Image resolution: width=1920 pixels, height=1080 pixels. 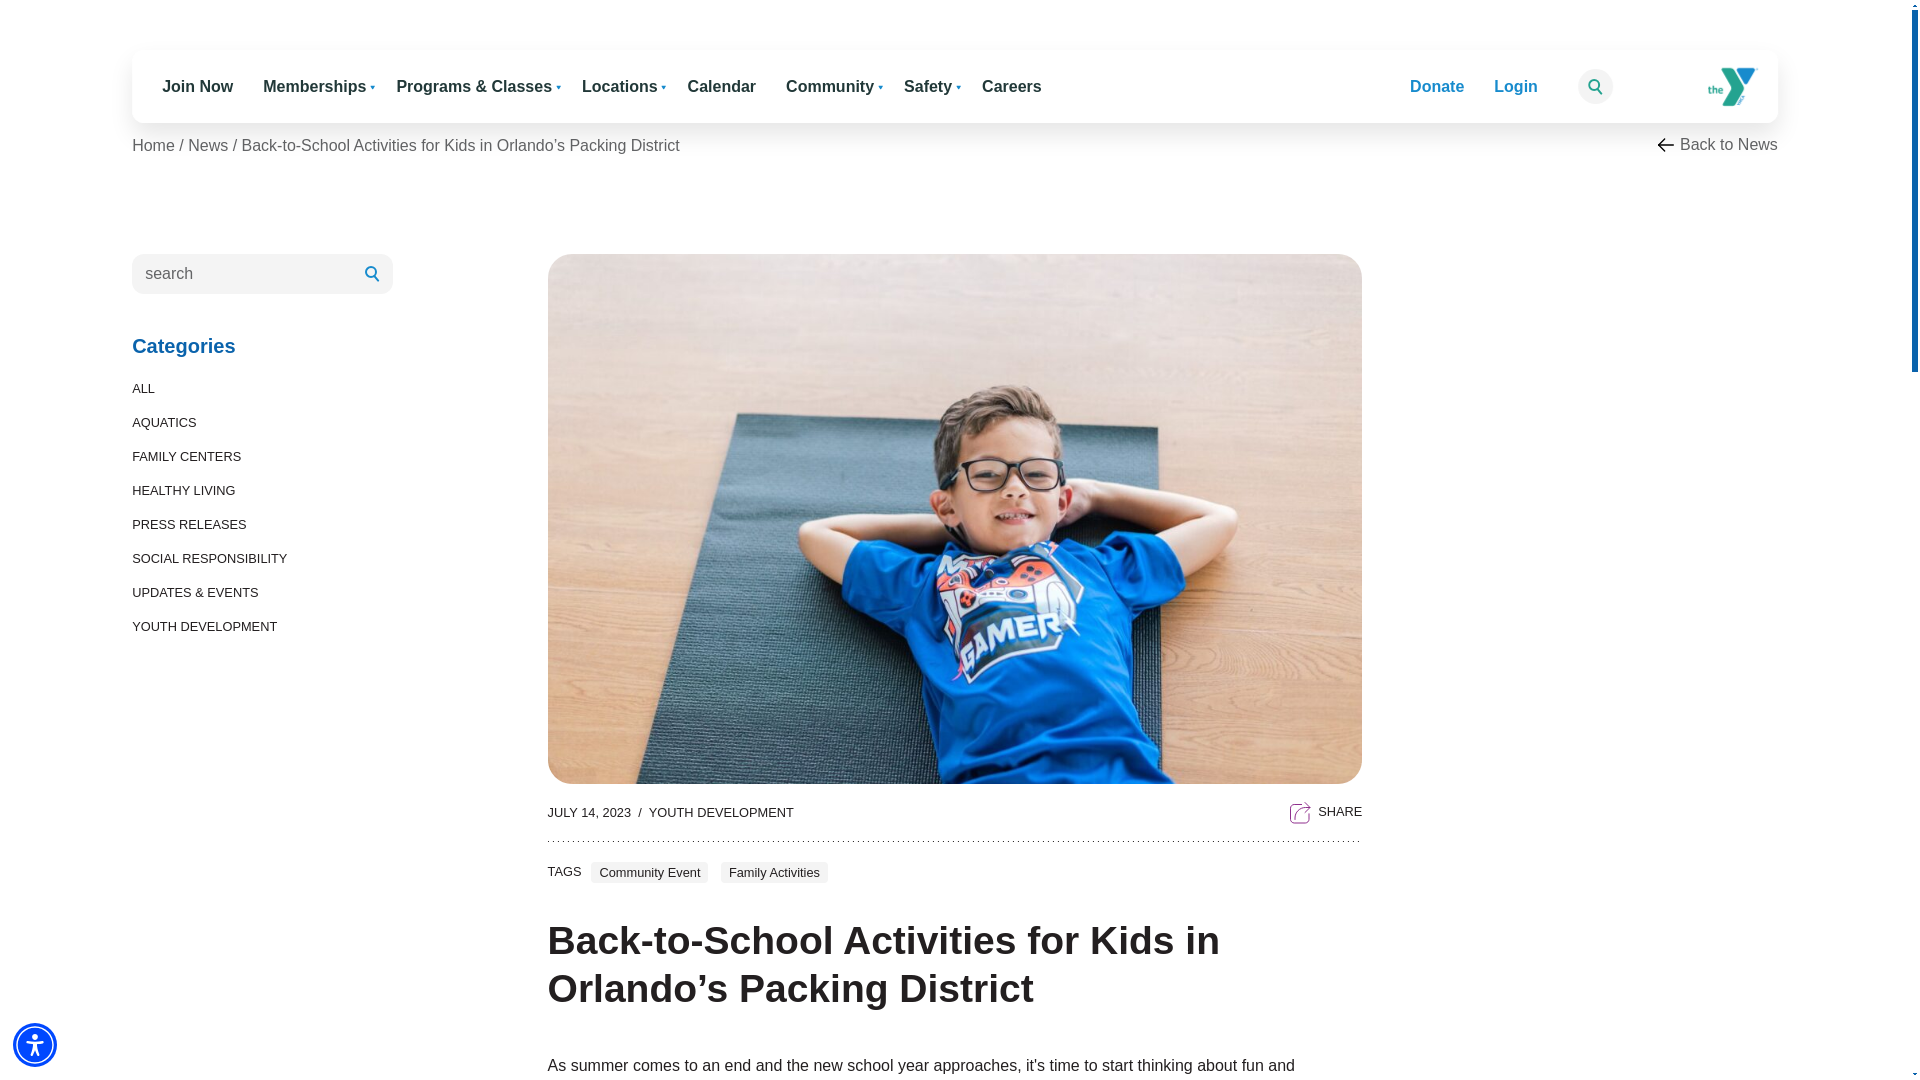 What do you see at coordinates (314, 86) in the screenshot?
I see `Memberships` at bounding box center [314, 86].